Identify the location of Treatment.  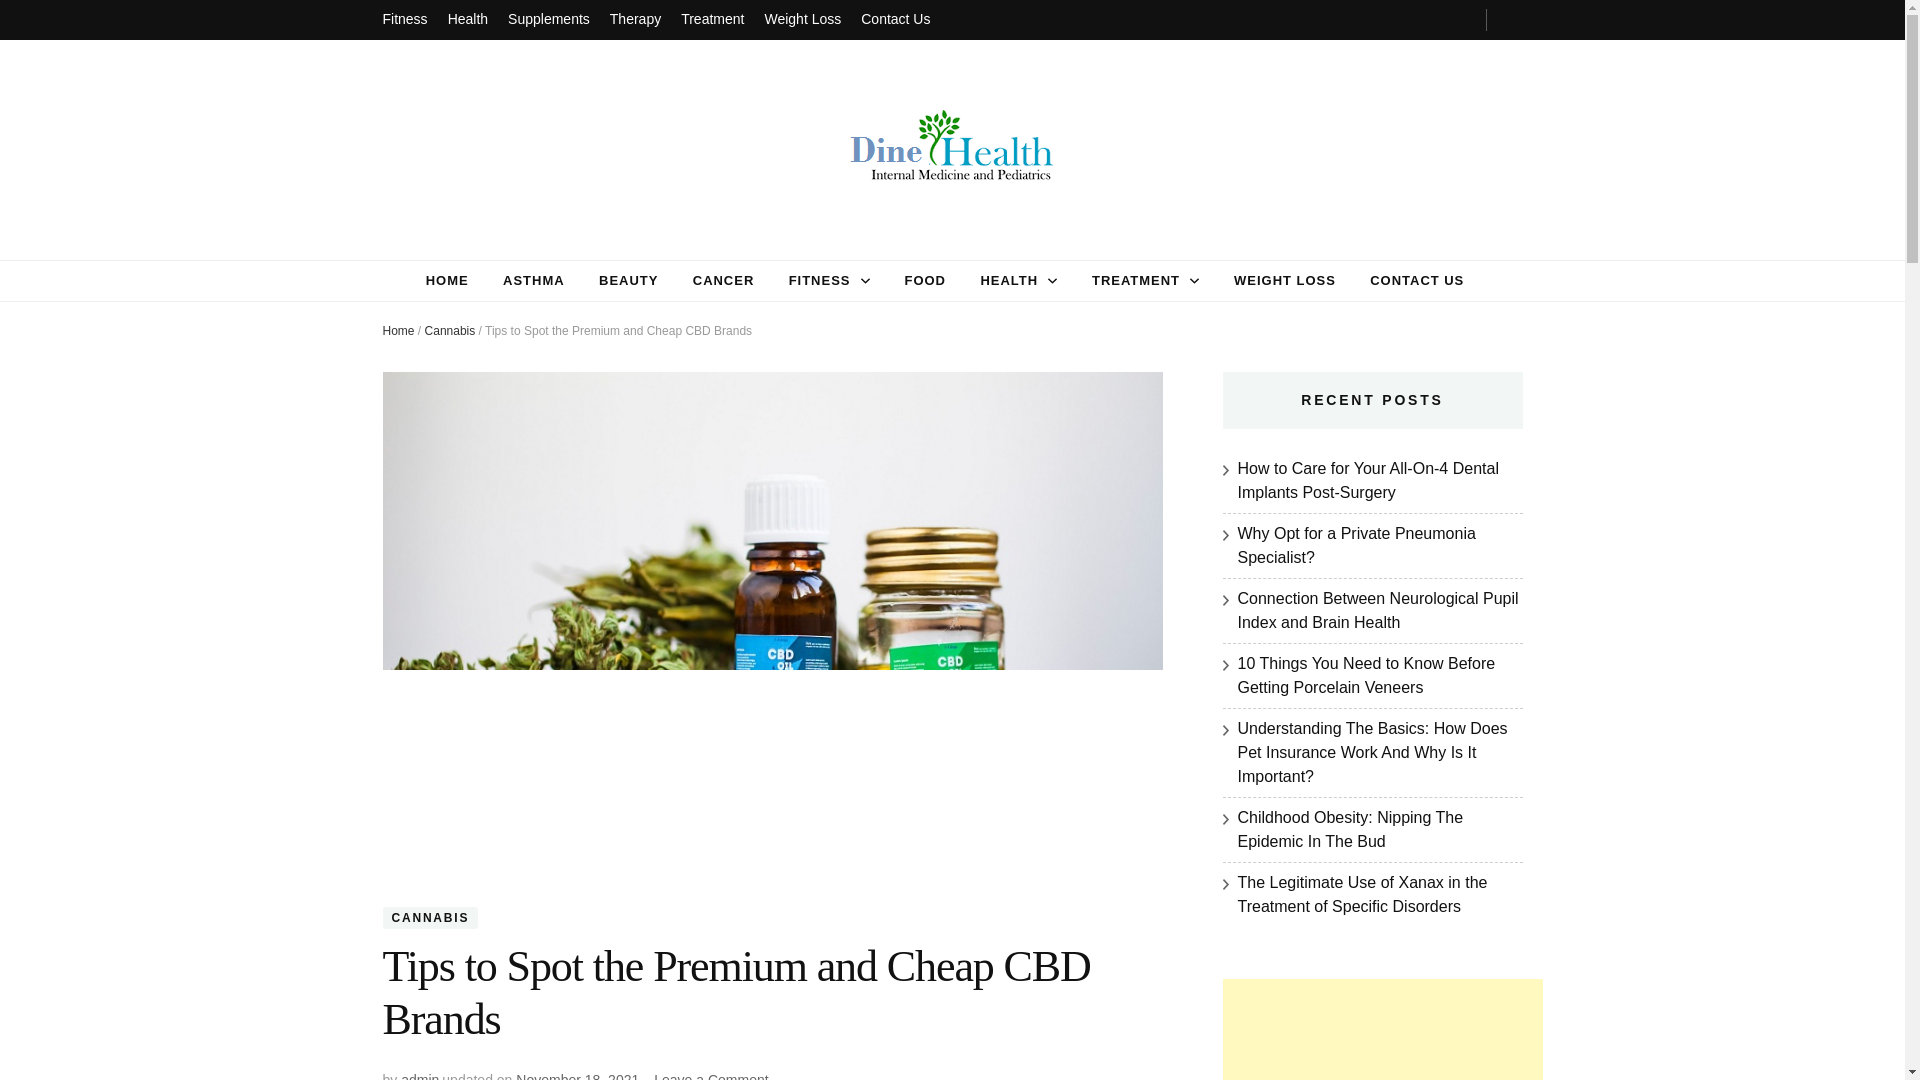
(712, 20).